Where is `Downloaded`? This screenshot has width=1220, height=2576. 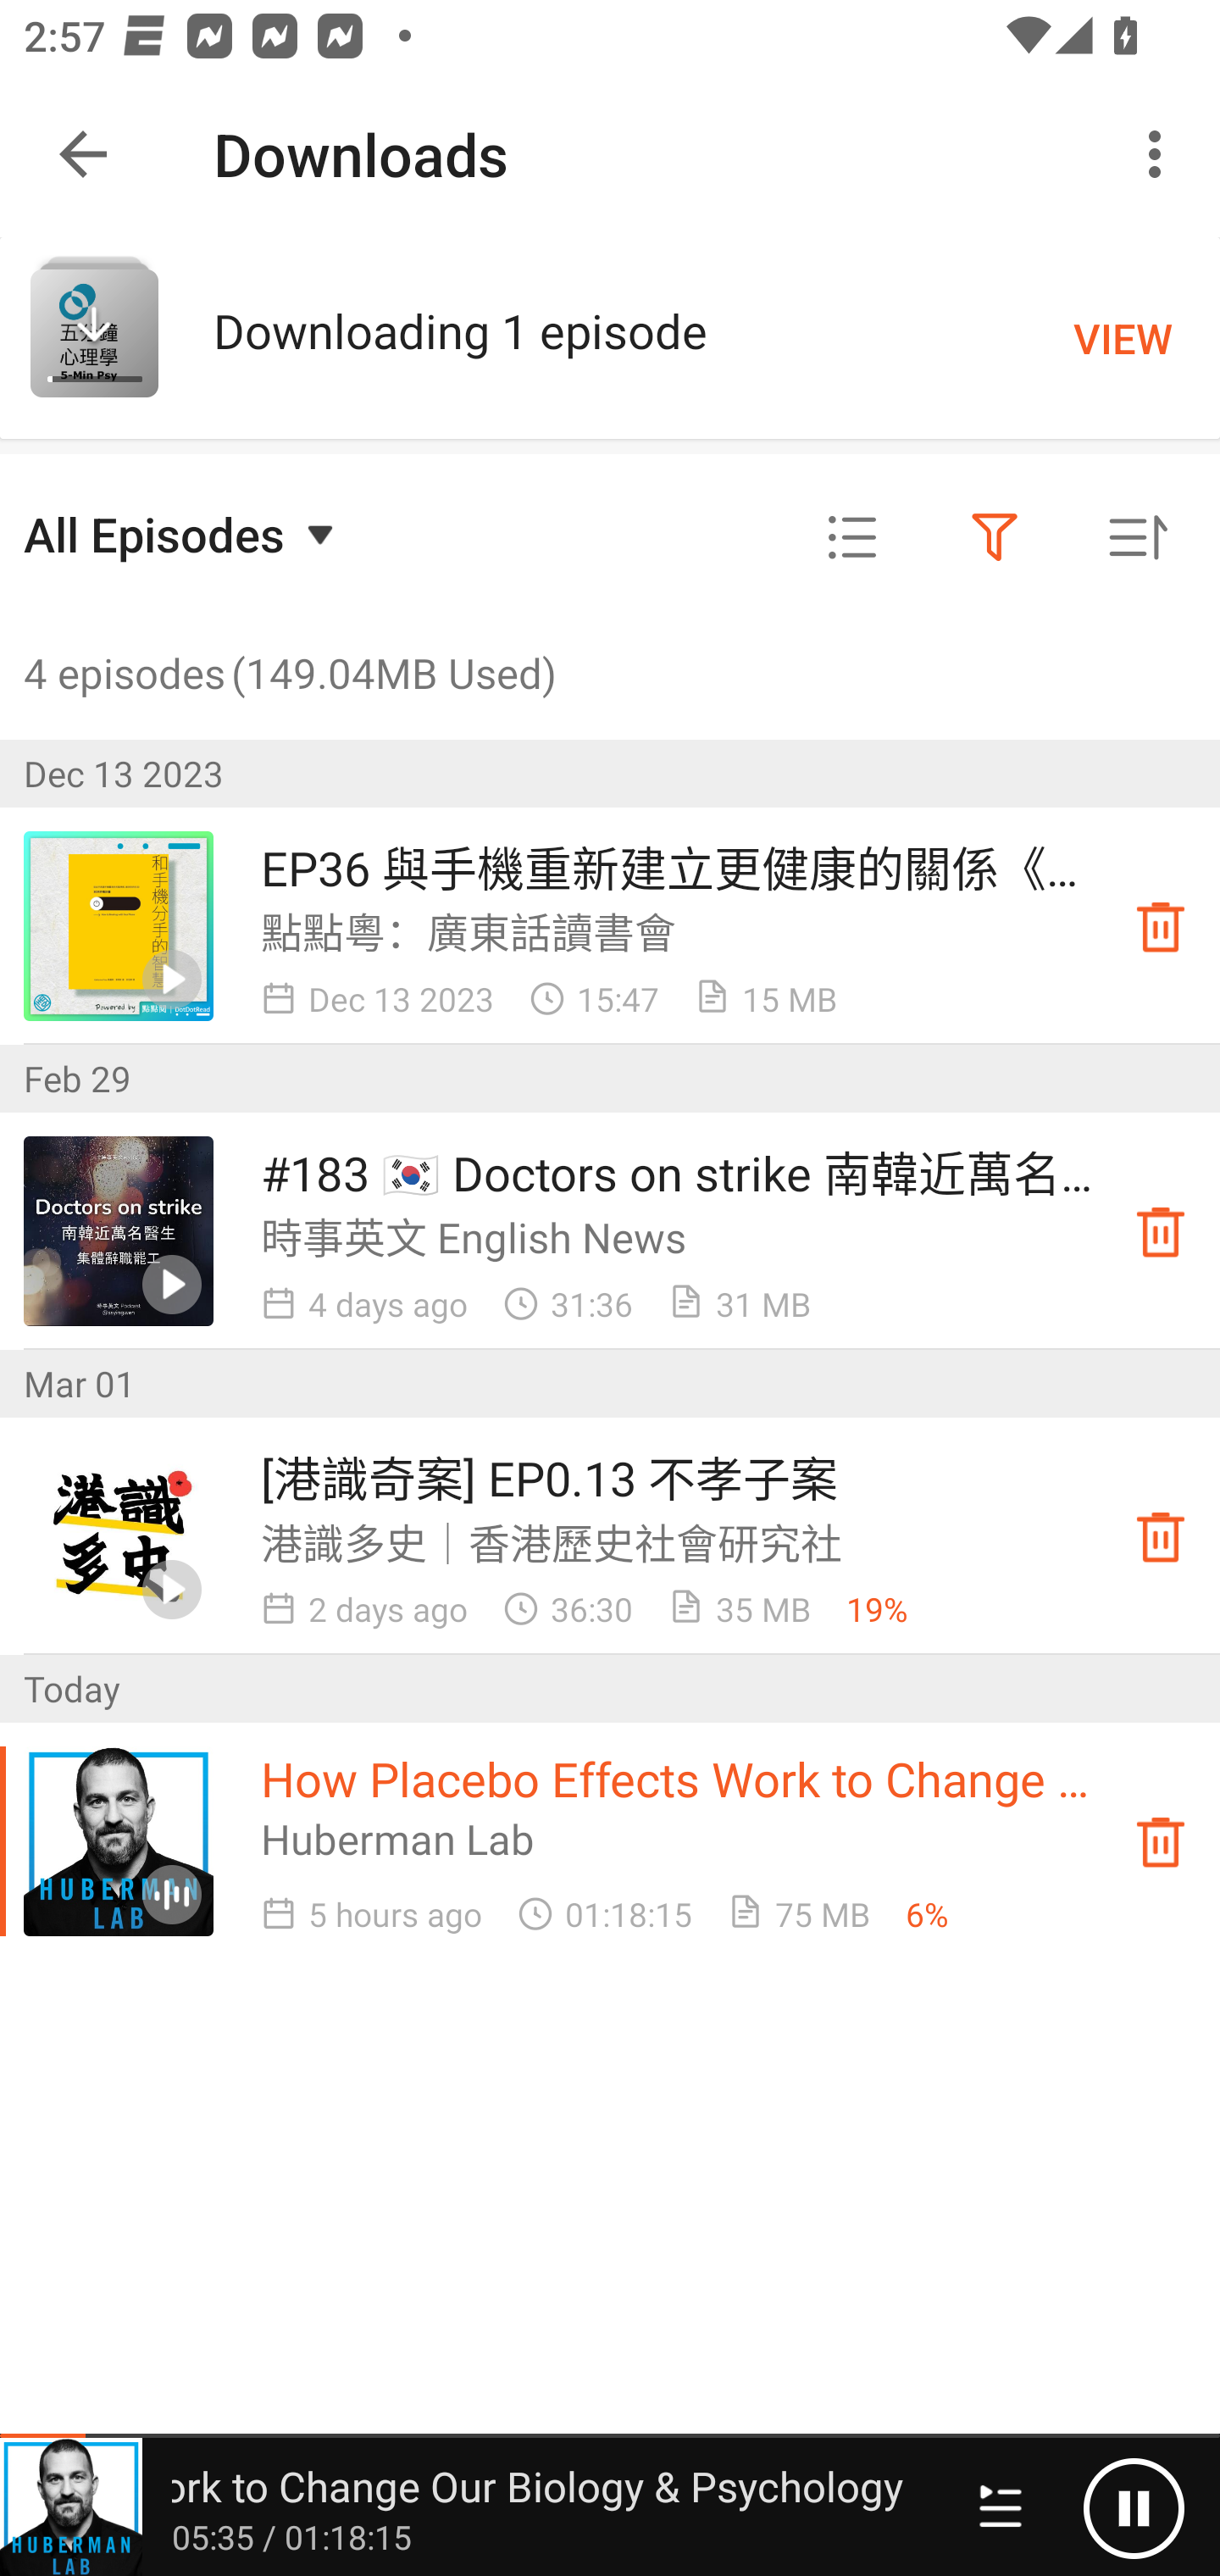 Downloaded is located at coordinates (1161, 1536).